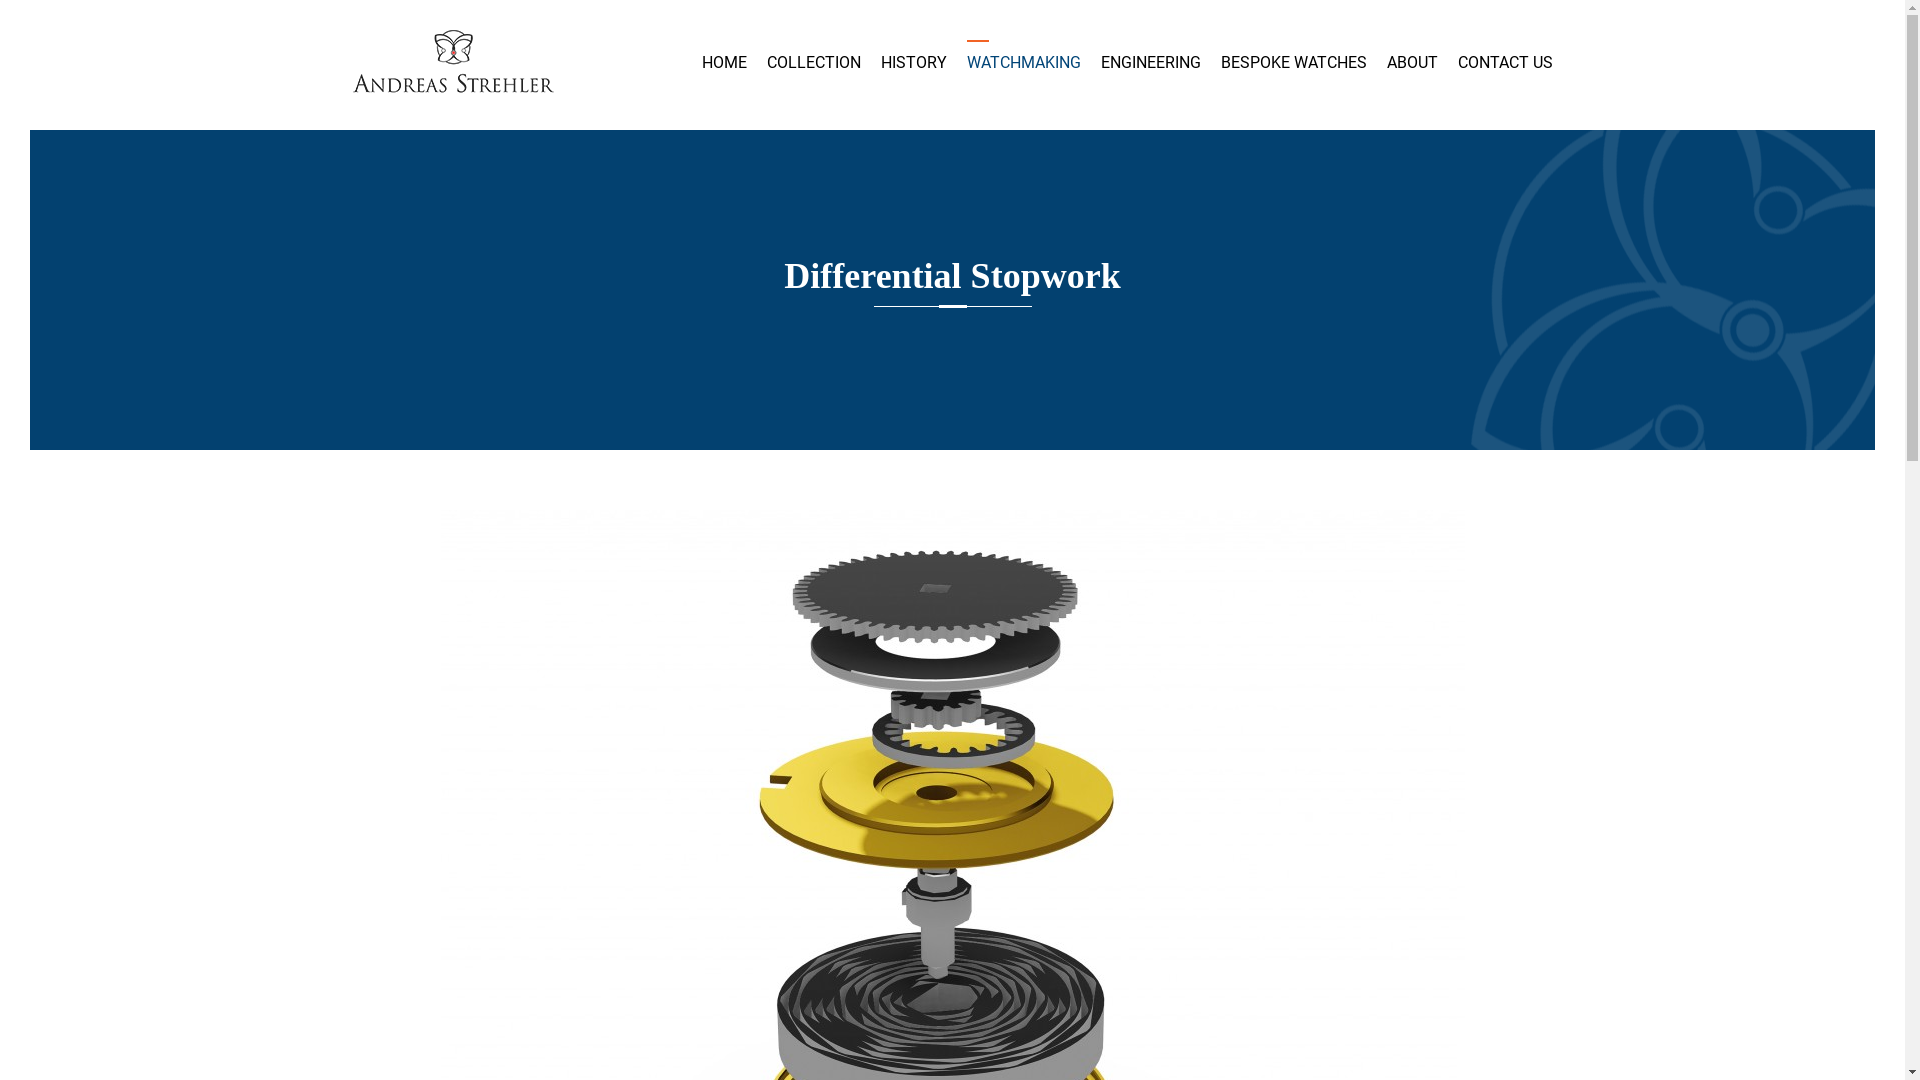 The width and height of the screenshot is (1920, 1080). Describe the element at coordinates (913, 63) in the screenshot. I see `HISTORY` at that location.